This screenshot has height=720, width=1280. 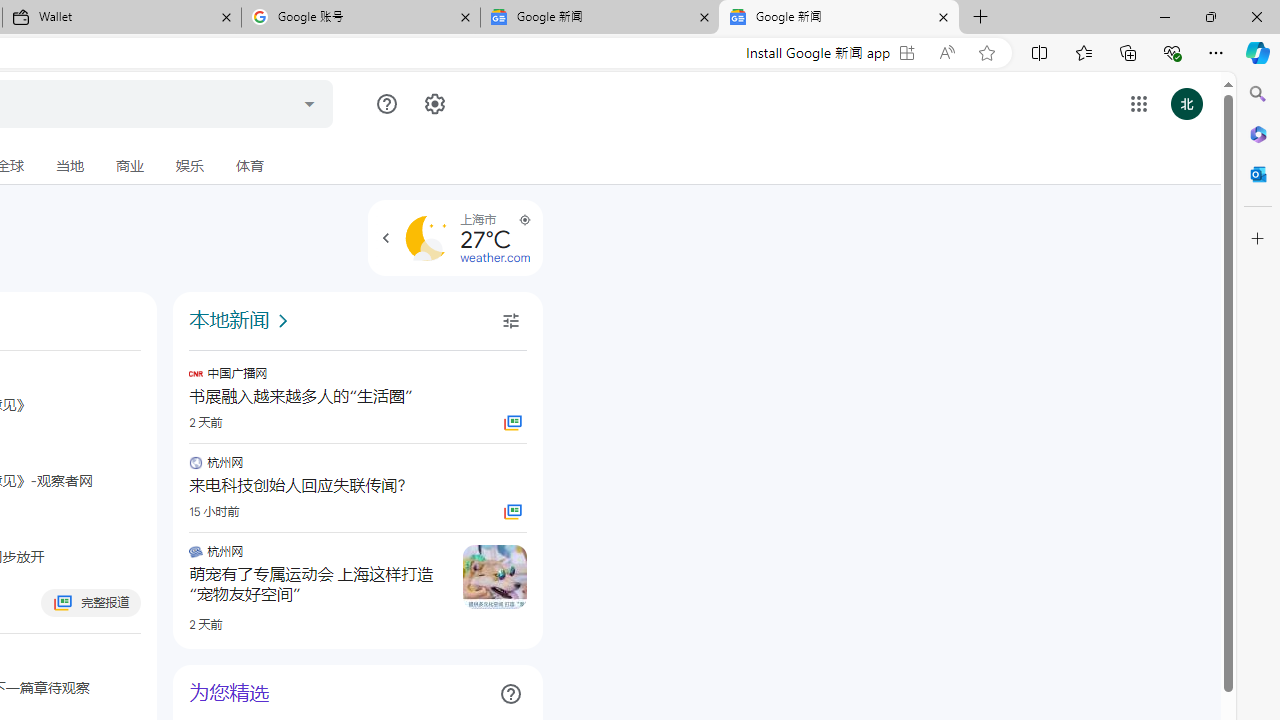 I want to click on Class: isawzf NMm5M, so click(x=510, y=321).